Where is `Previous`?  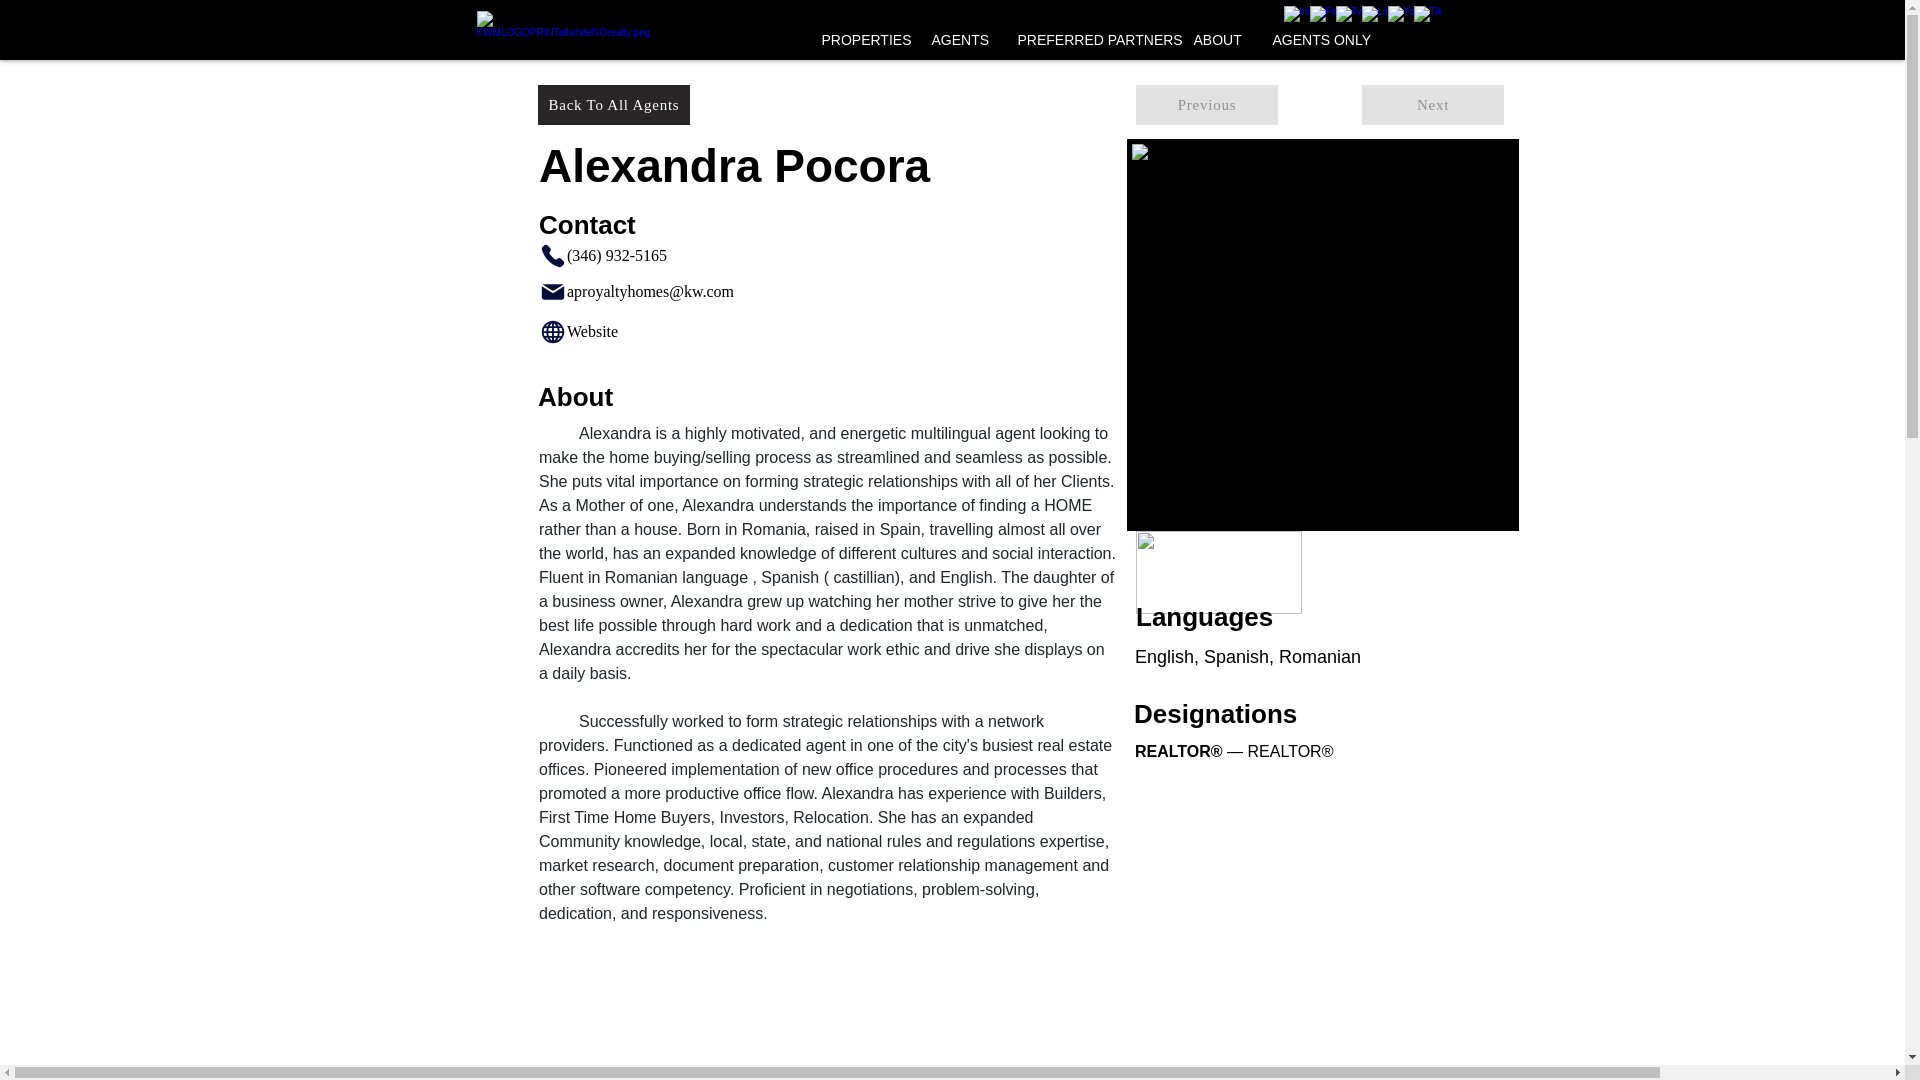
Previous is located at coordinates (1207, 105).